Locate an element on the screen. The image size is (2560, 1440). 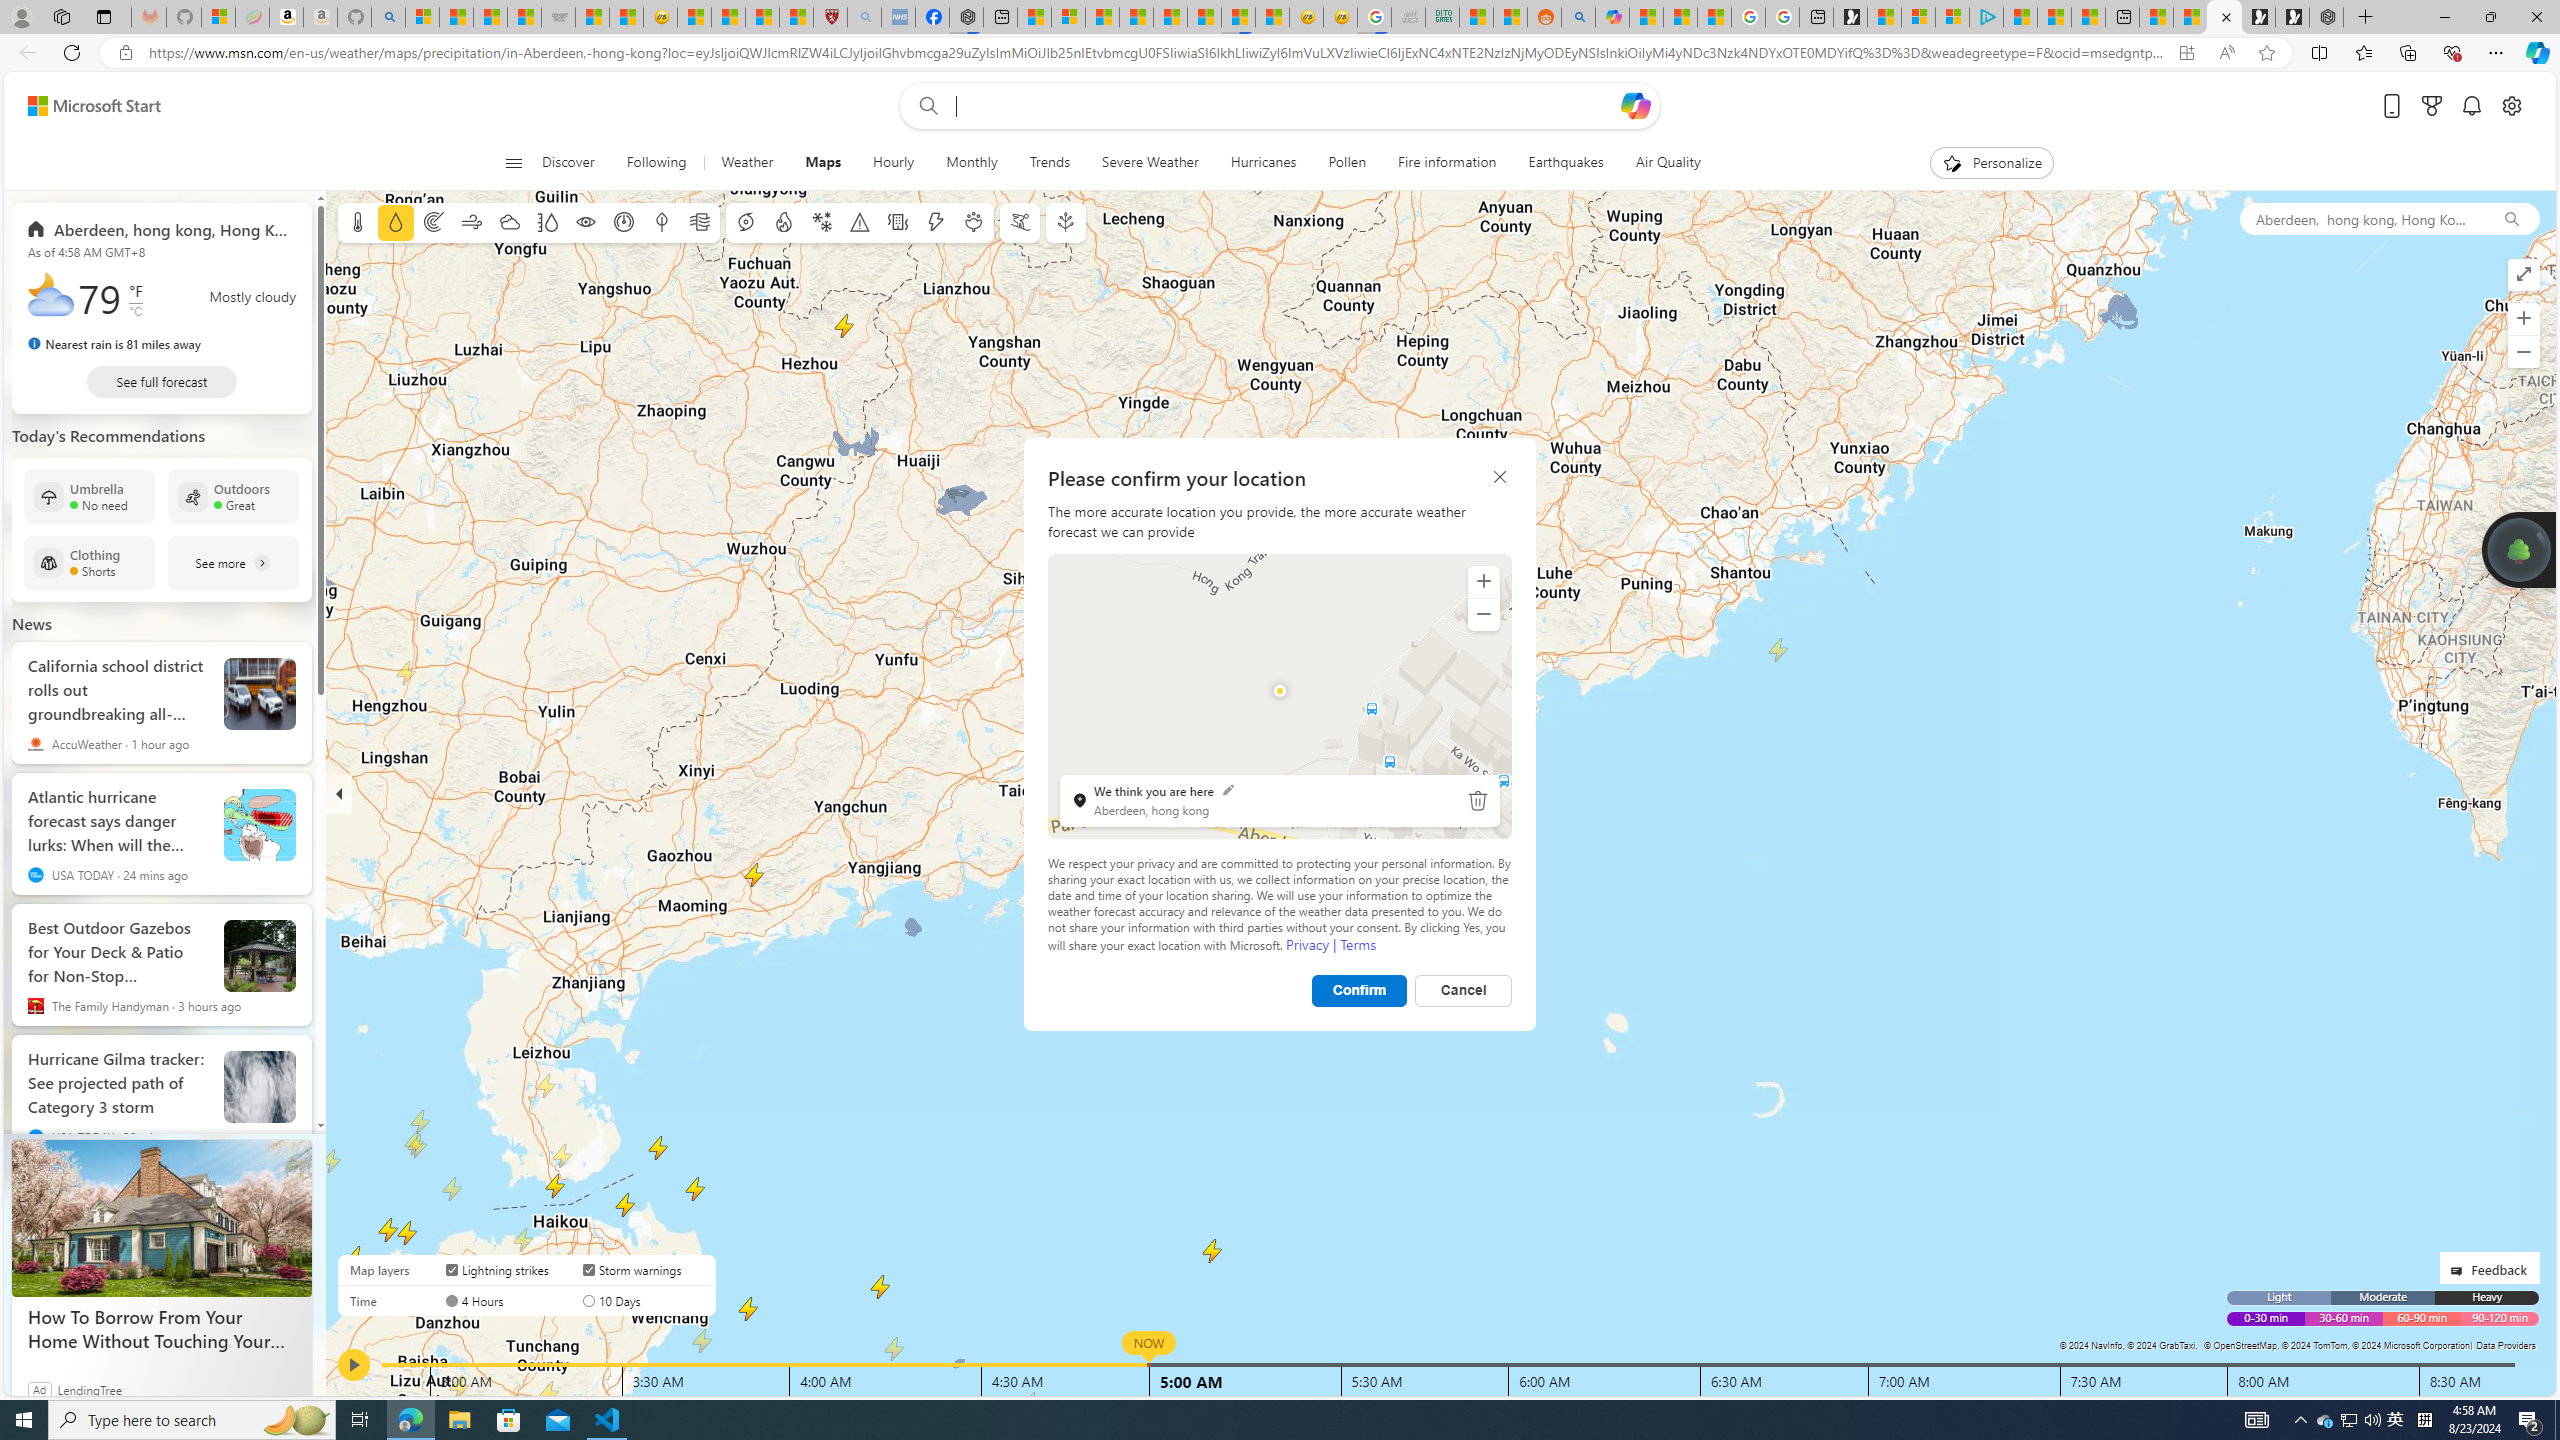
Fire information is located at coordinates (783, 222).